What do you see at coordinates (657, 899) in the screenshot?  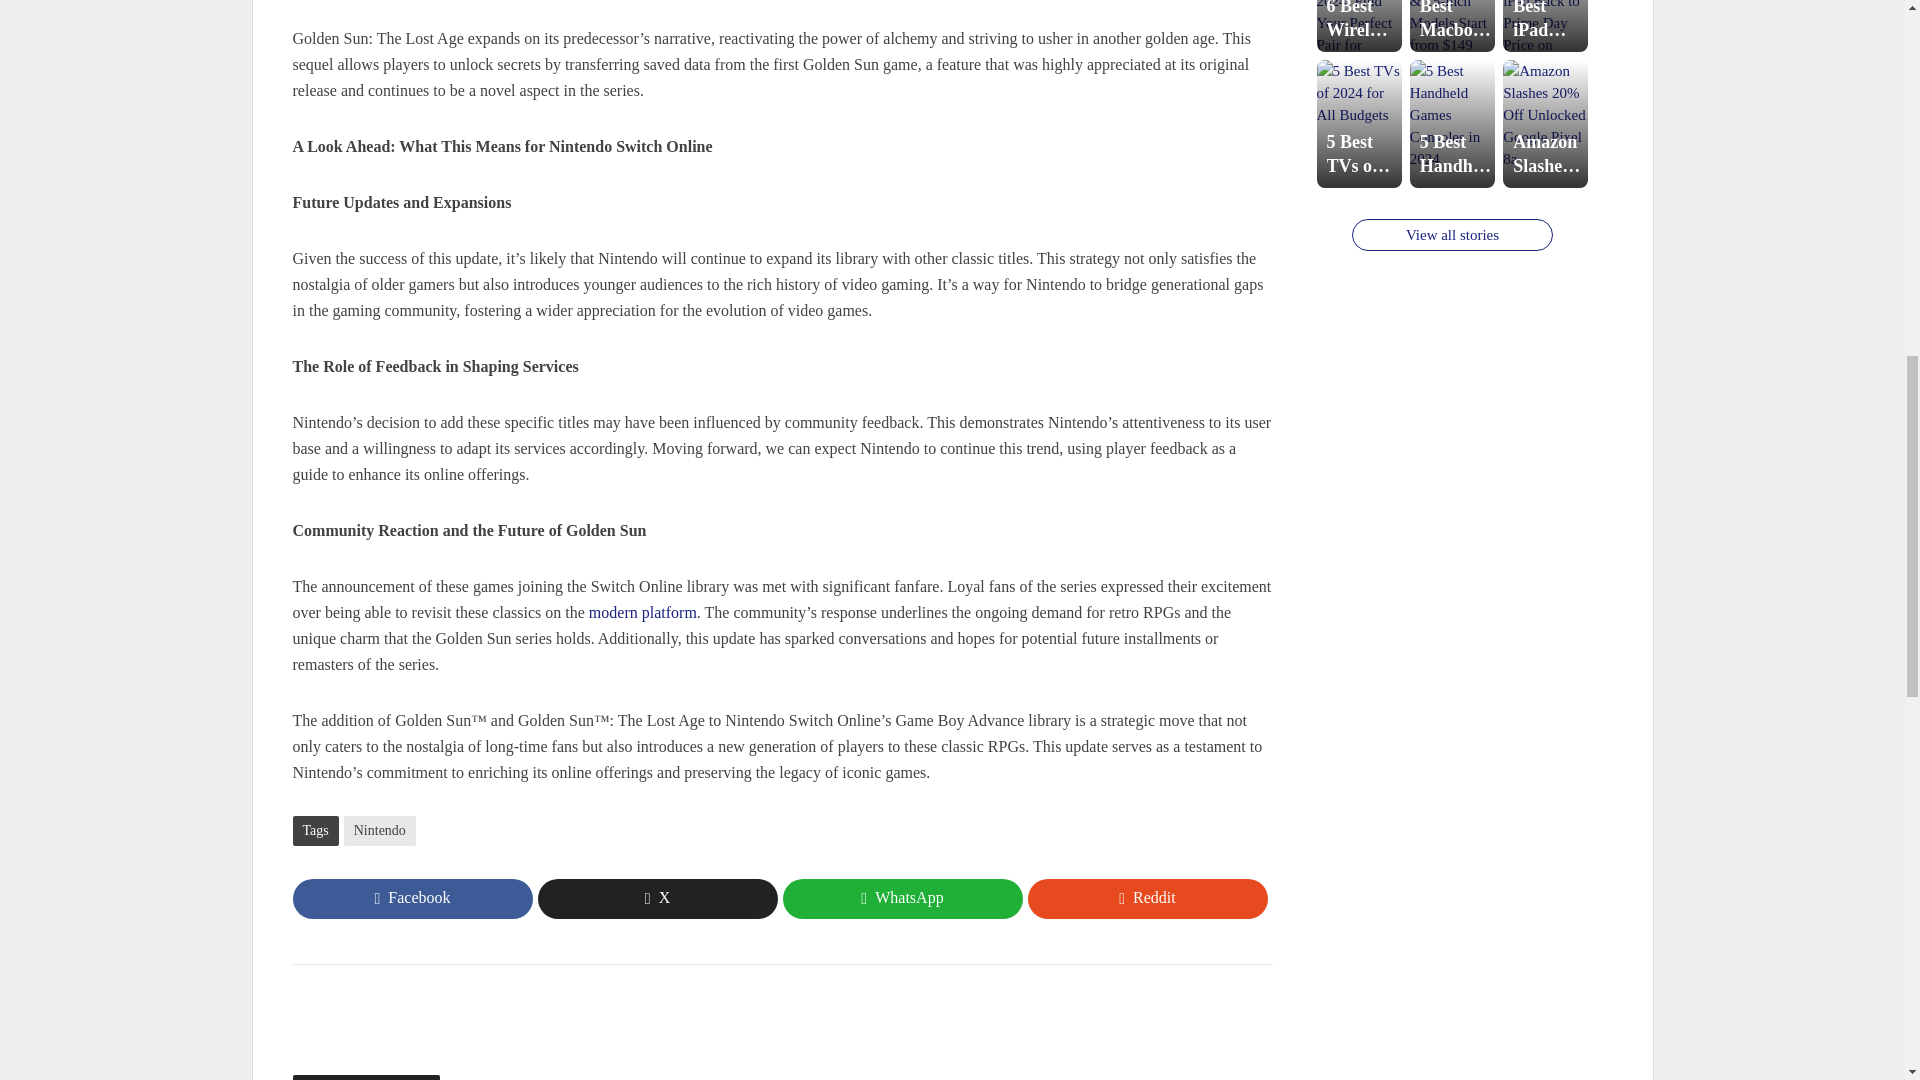 I see `X` at bounding box center [657, 899].